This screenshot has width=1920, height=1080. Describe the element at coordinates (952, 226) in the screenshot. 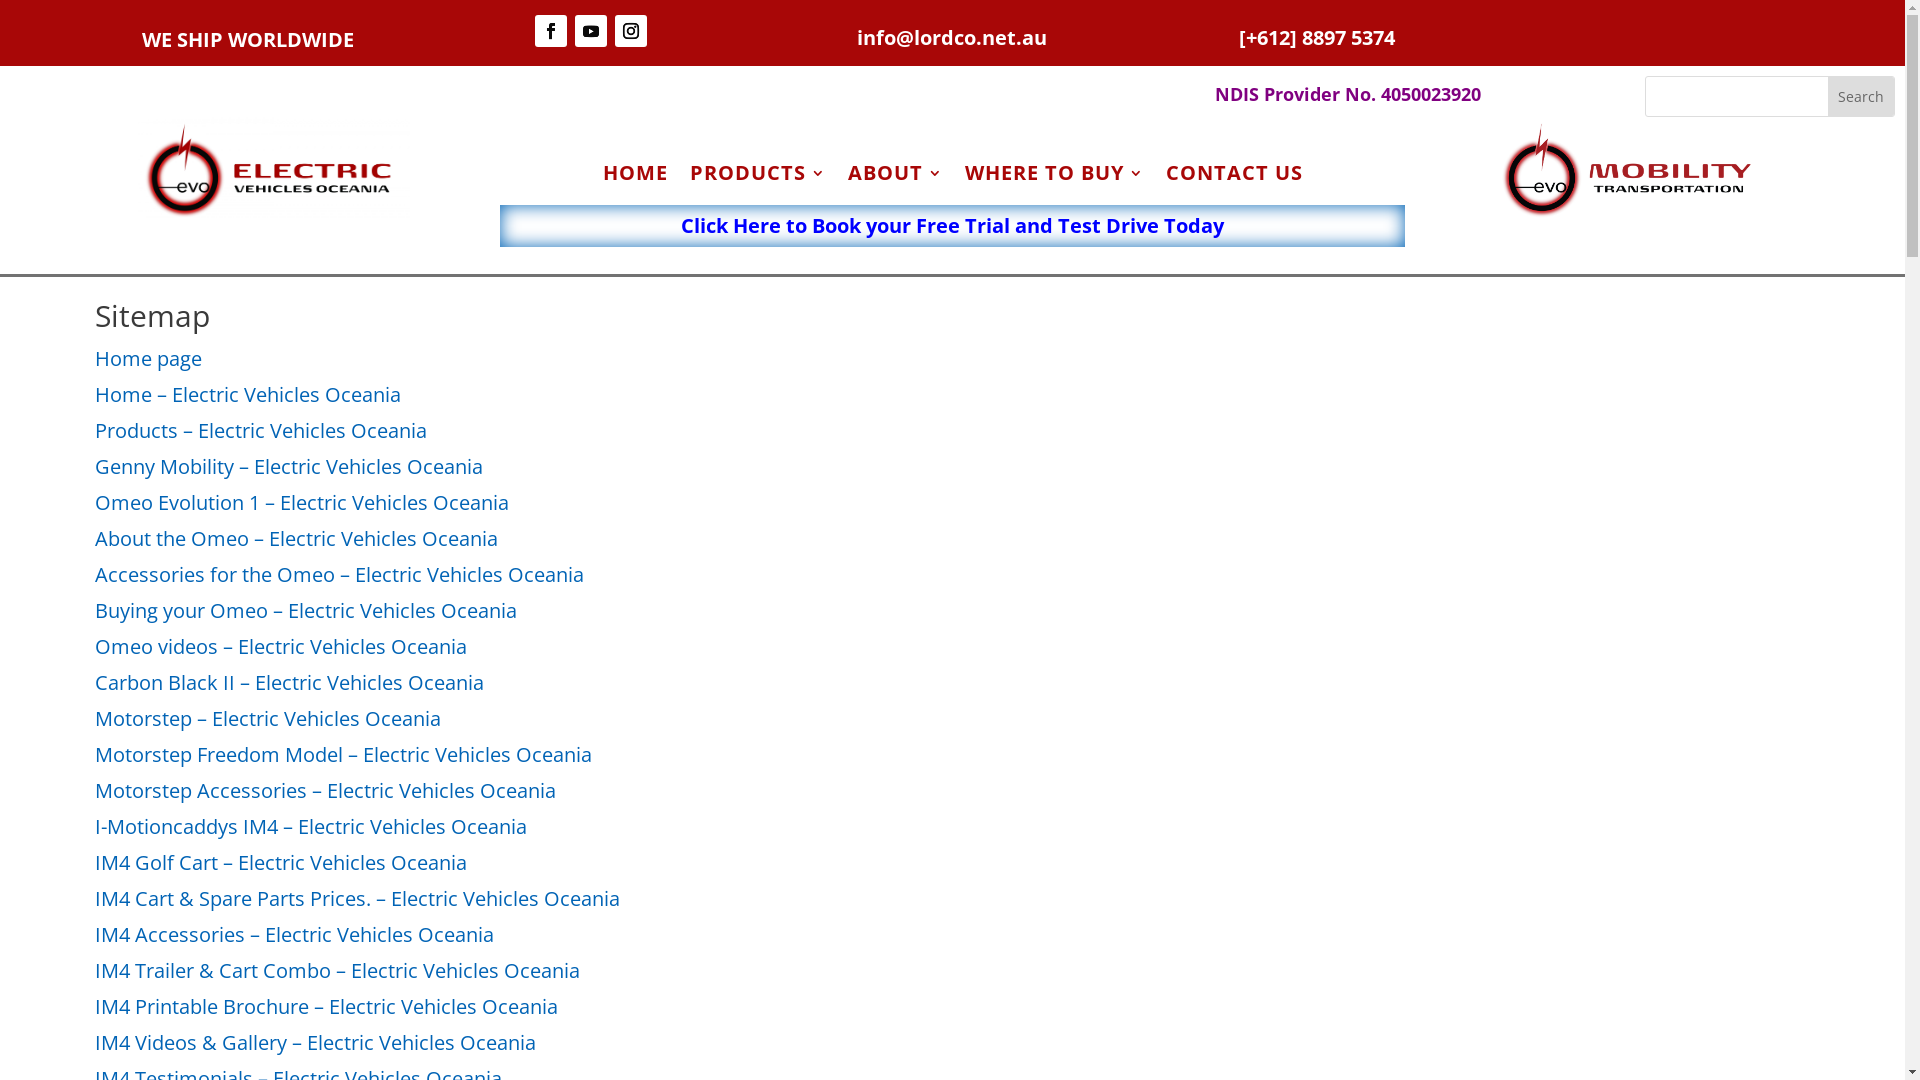

I see `Click Here to Book your Free Trial and Test Drive Today` at that location.